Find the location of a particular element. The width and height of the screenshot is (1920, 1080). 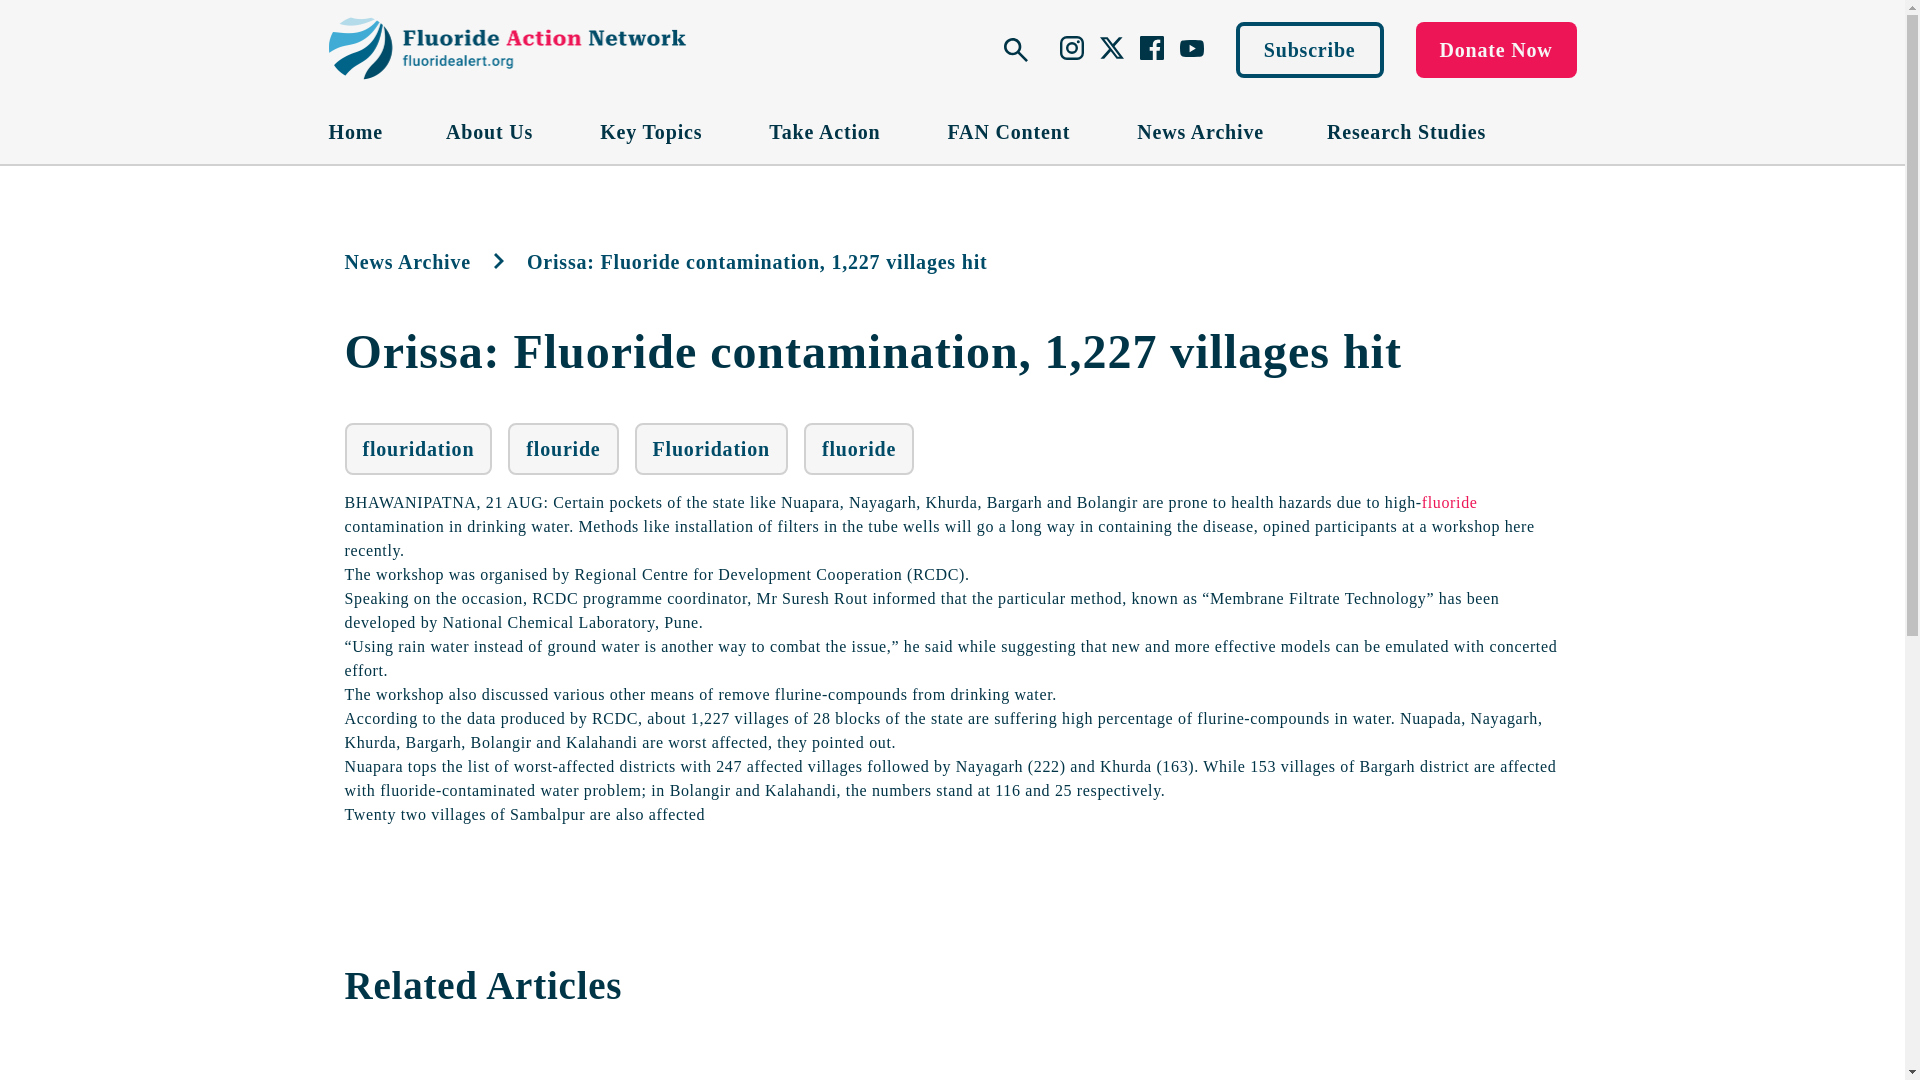

News Archive is located at coordinates (1200, 131).